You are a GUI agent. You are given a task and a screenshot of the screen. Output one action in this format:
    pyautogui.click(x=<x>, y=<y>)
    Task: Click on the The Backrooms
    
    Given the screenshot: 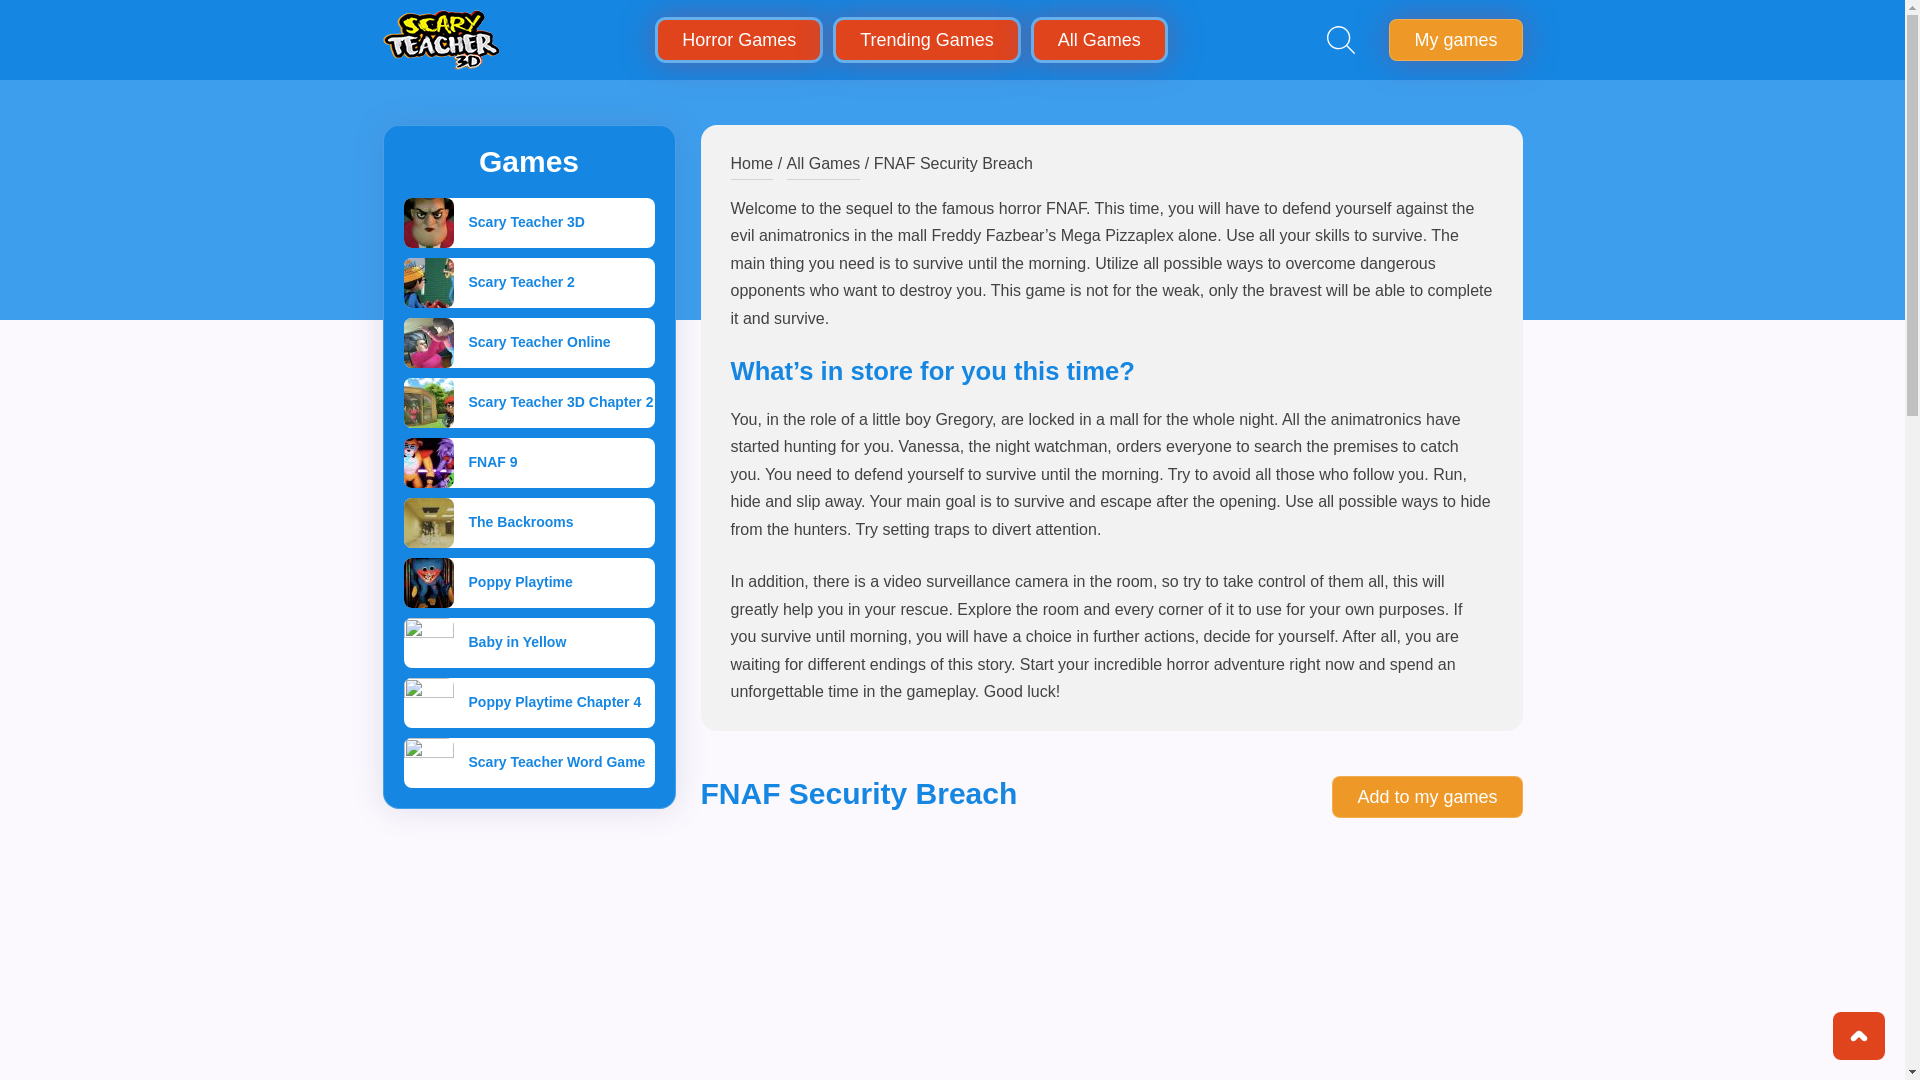 What is the action you would take?
    pyautogui.click(x=528, y=522)
    